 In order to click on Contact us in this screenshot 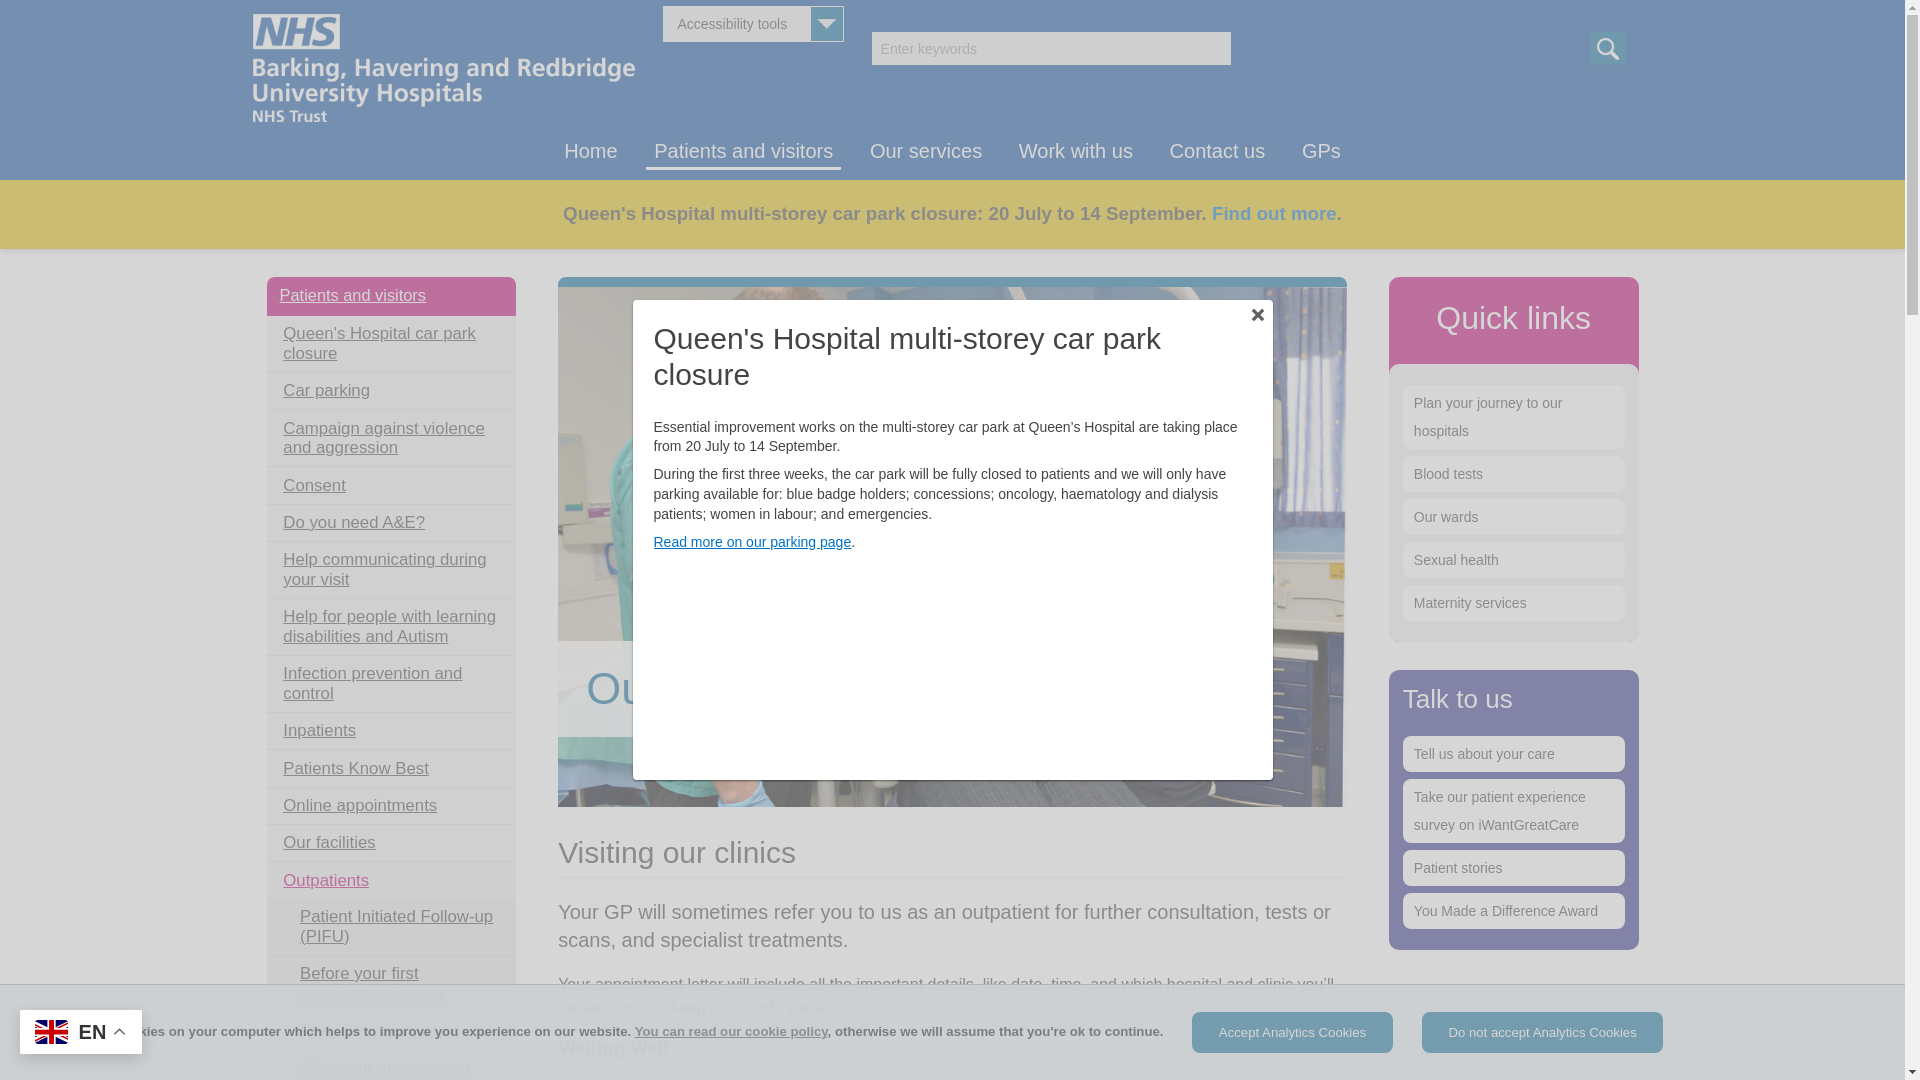, I will do `click(1218, 146)`.